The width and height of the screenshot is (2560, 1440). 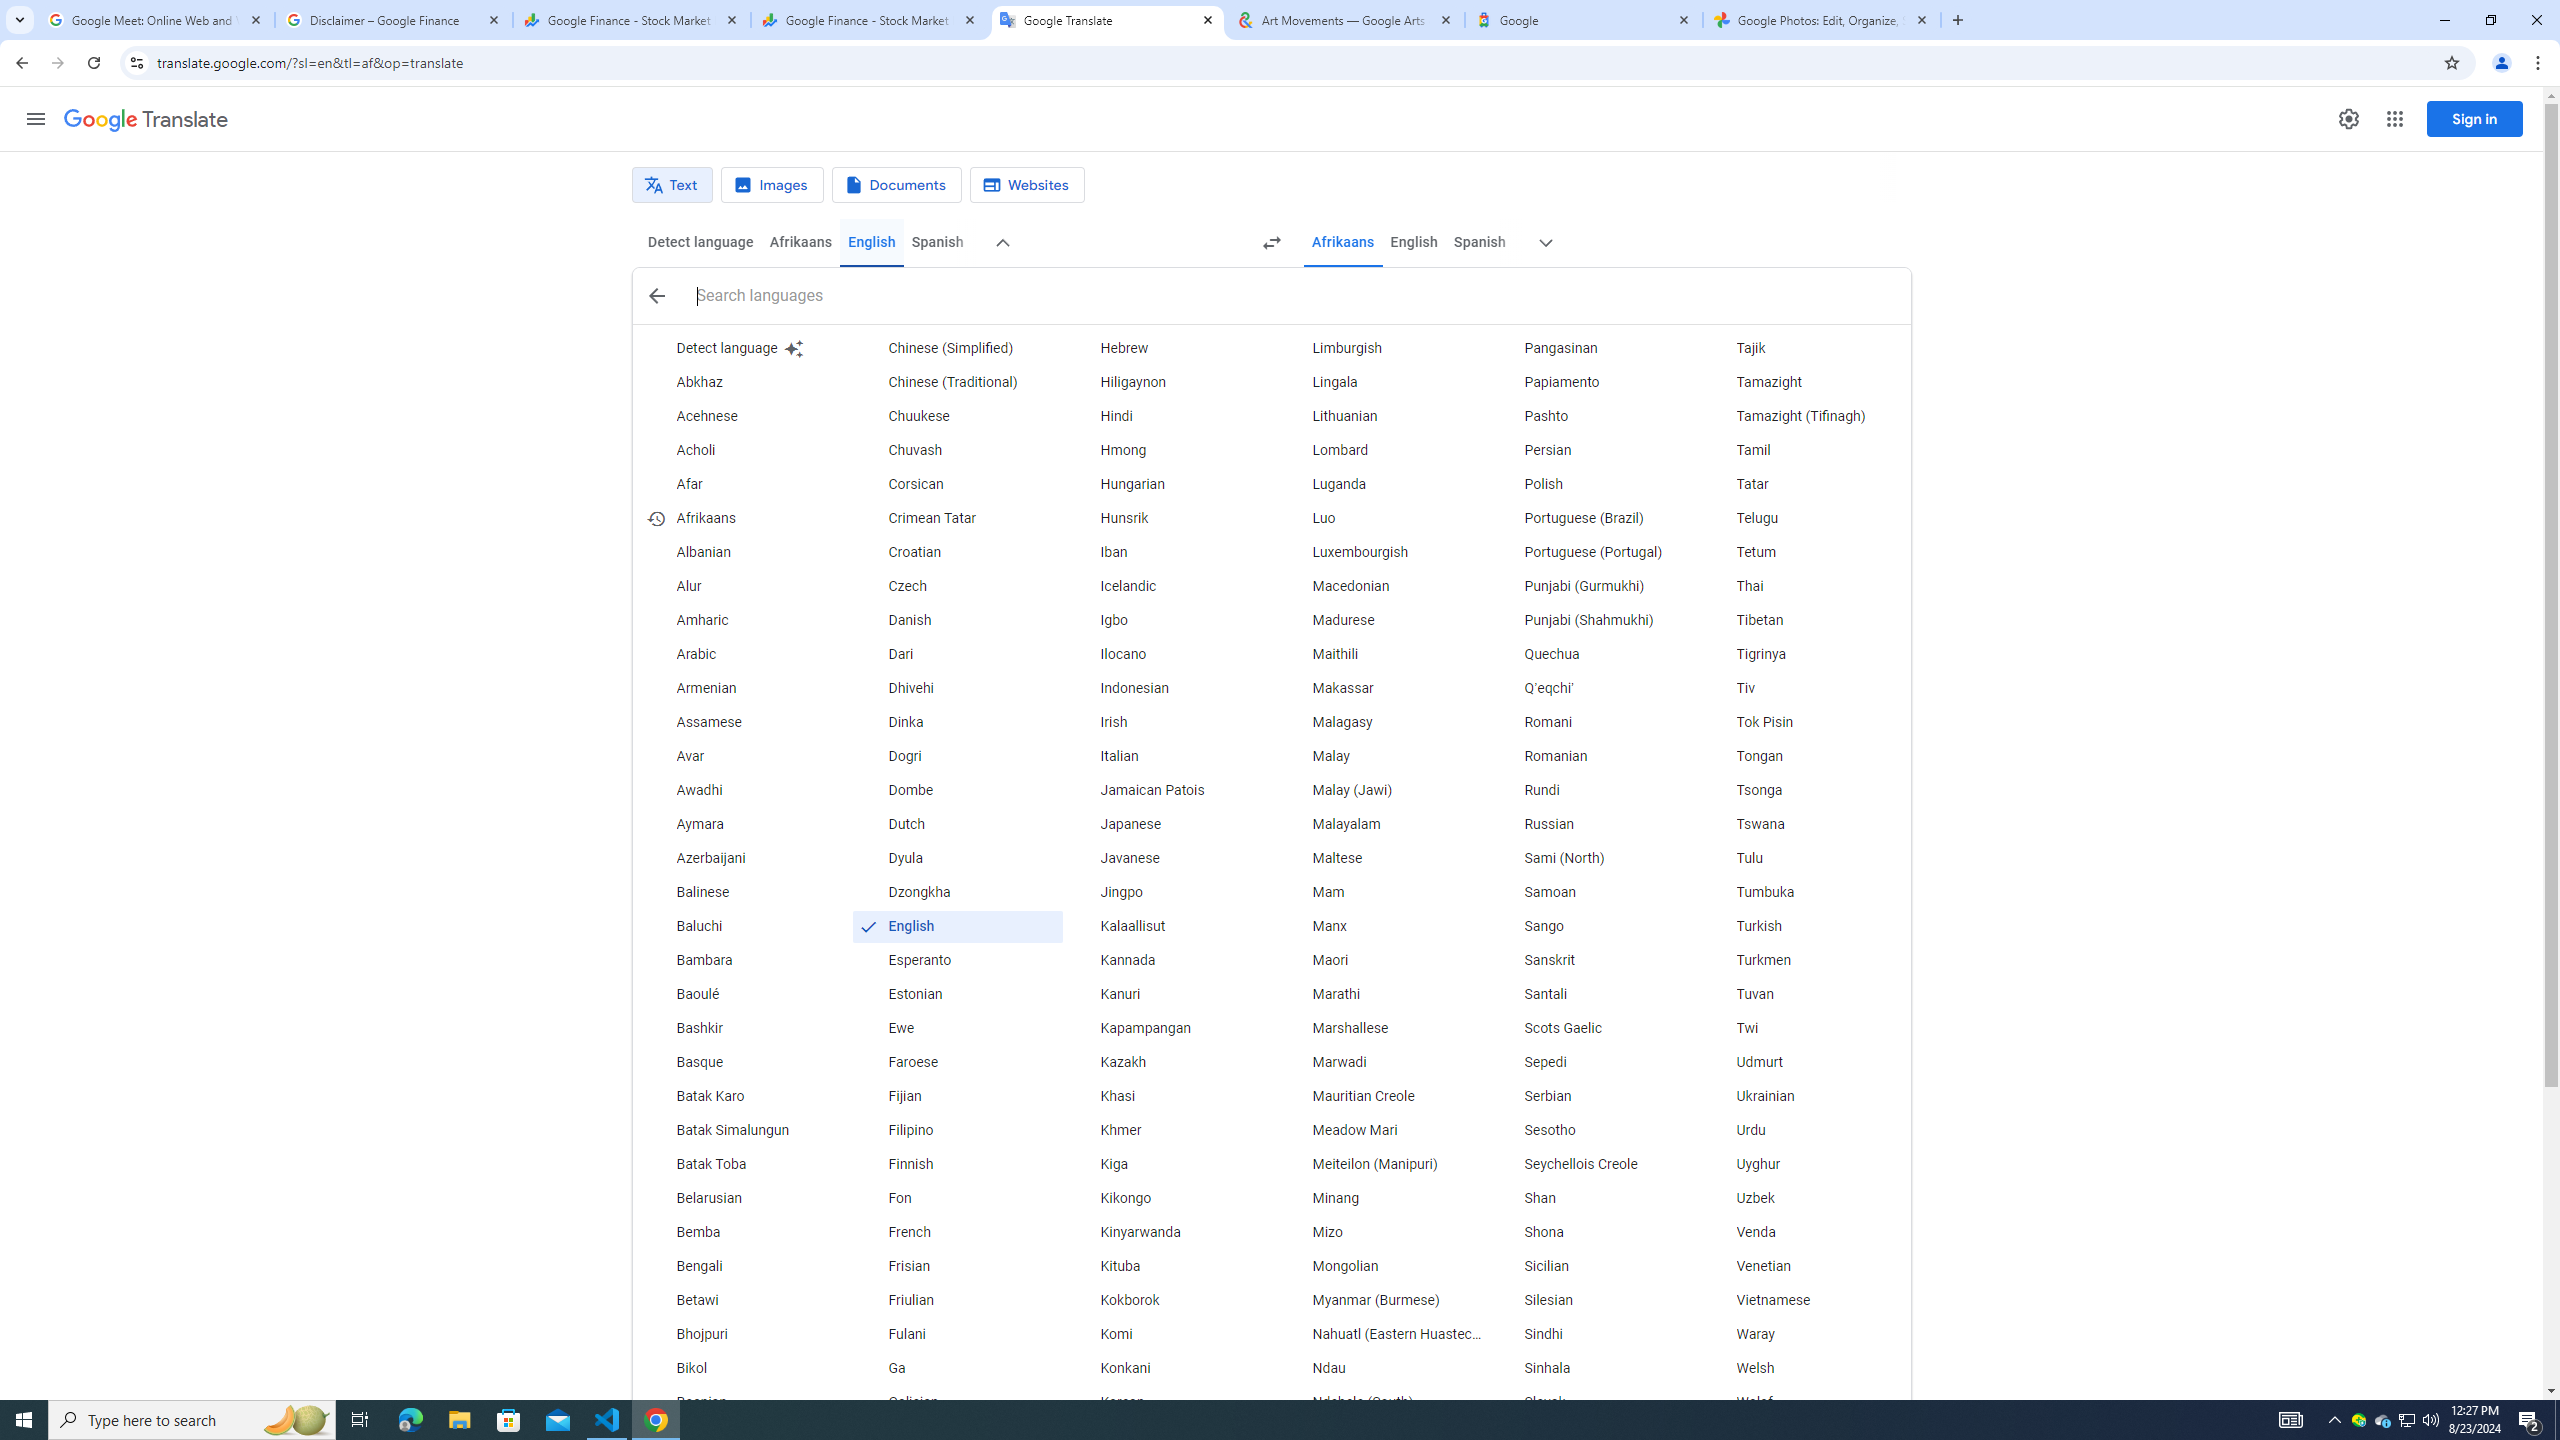 I want to click on Kokborok, so click(x=1169, y=1300).